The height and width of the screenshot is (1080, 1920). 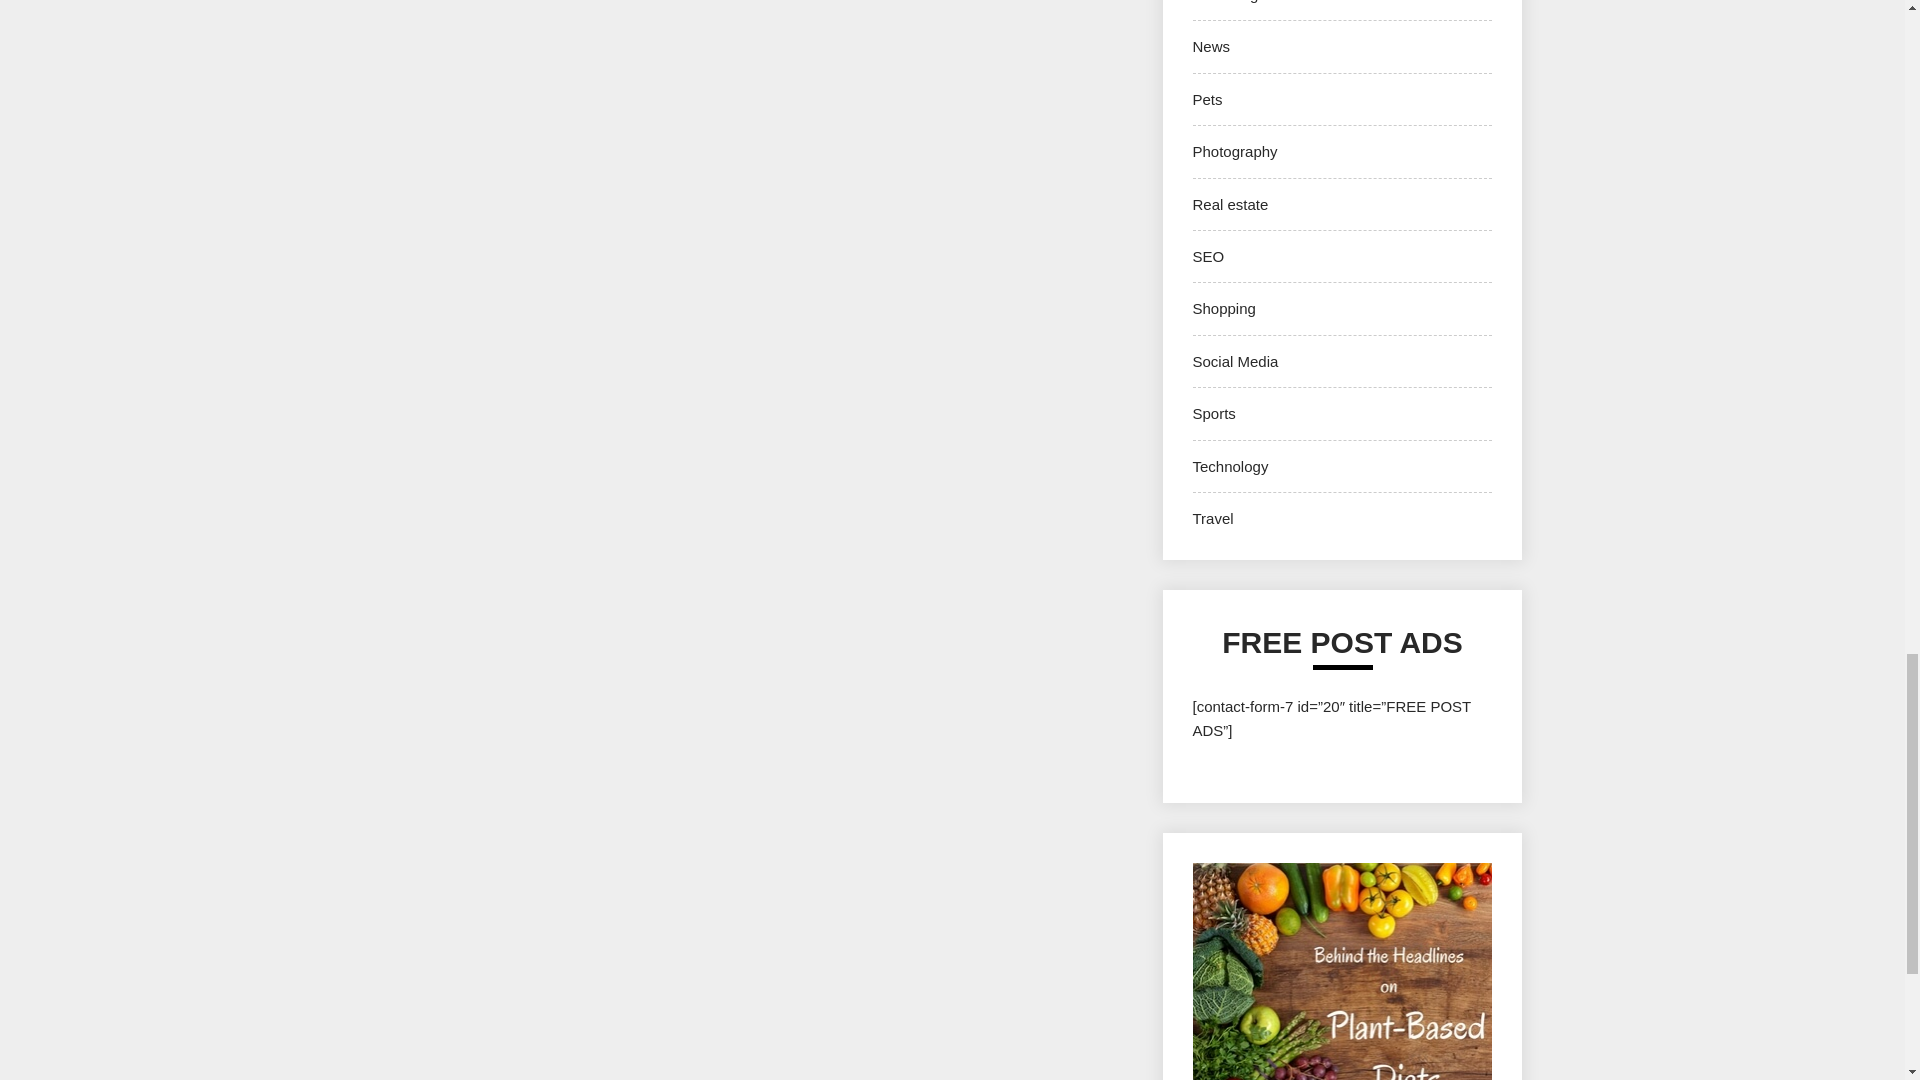 What do you see at coordinates (1206, 99) in the screenshot?
I see `Pets` at bounding box center [1206, 99].